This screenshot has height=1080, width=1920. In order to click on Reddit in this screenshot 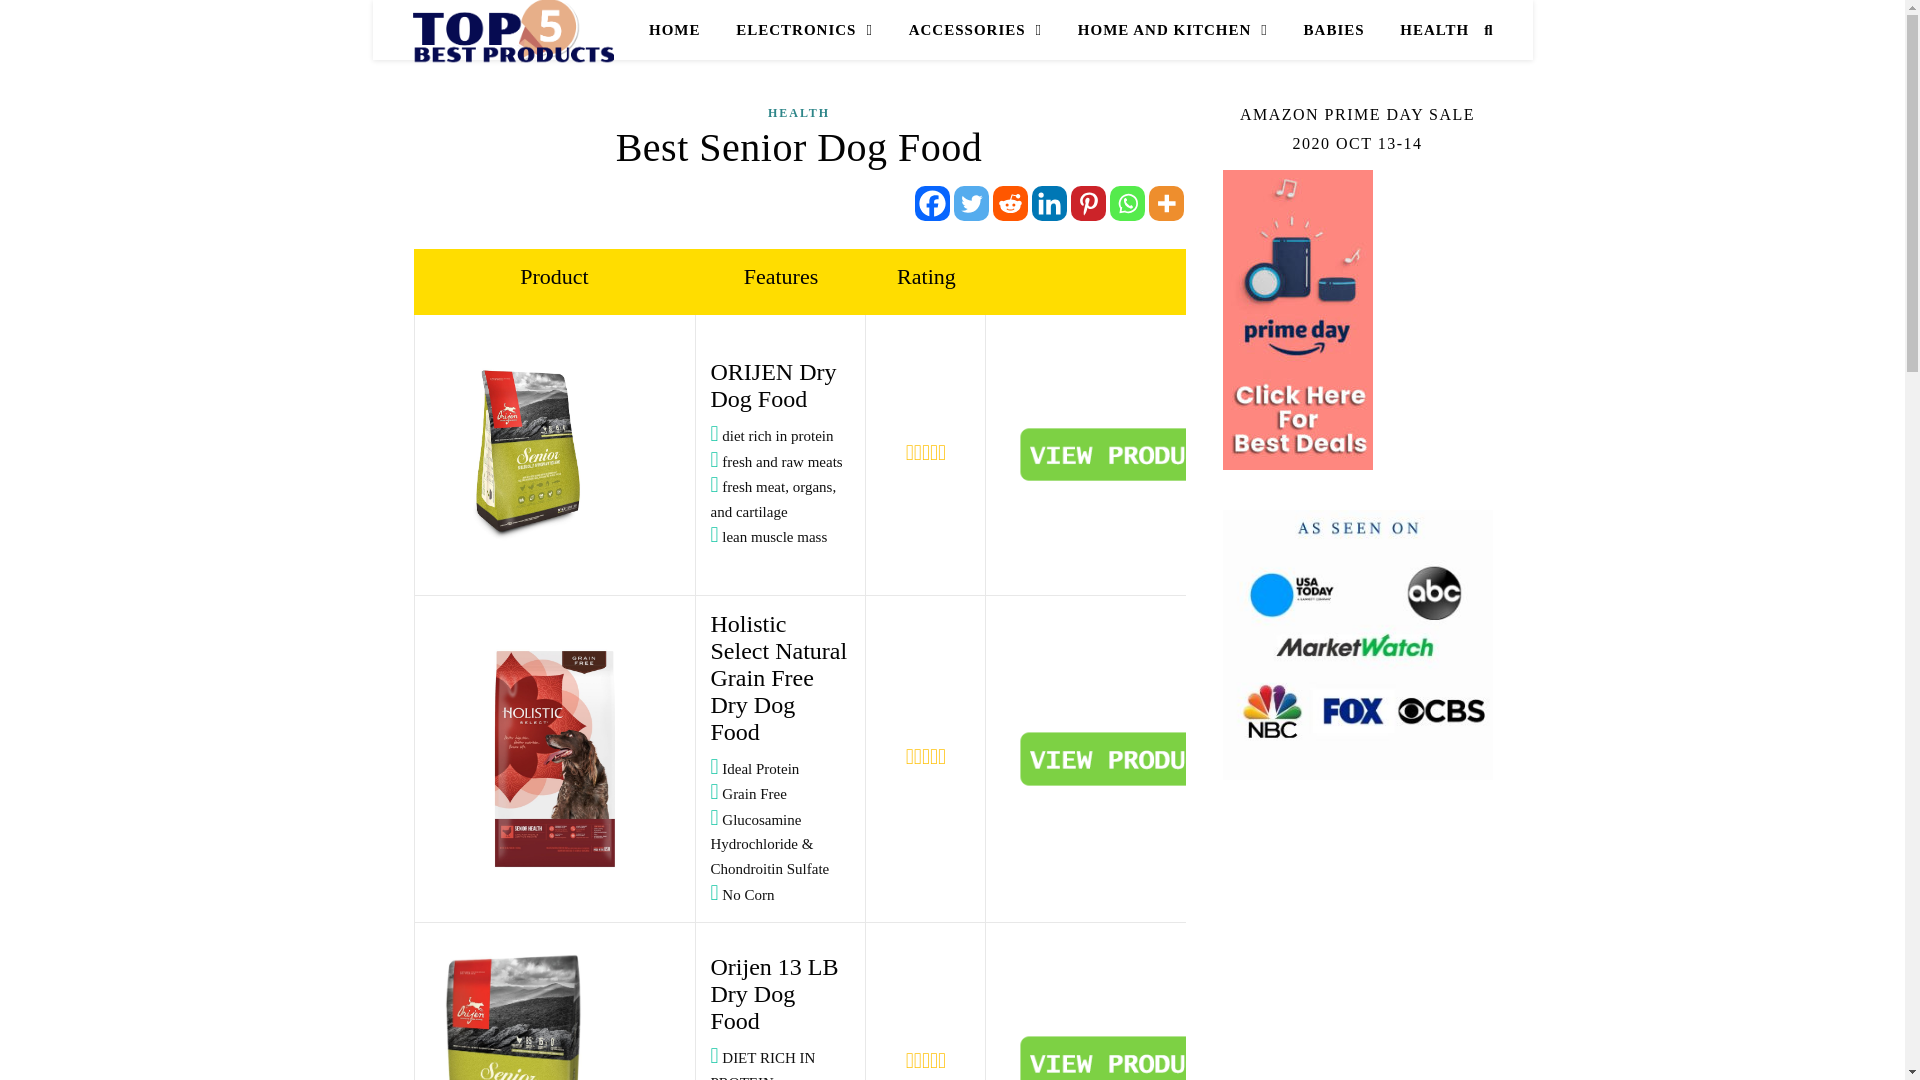, I will do `click(1010, 203)`.